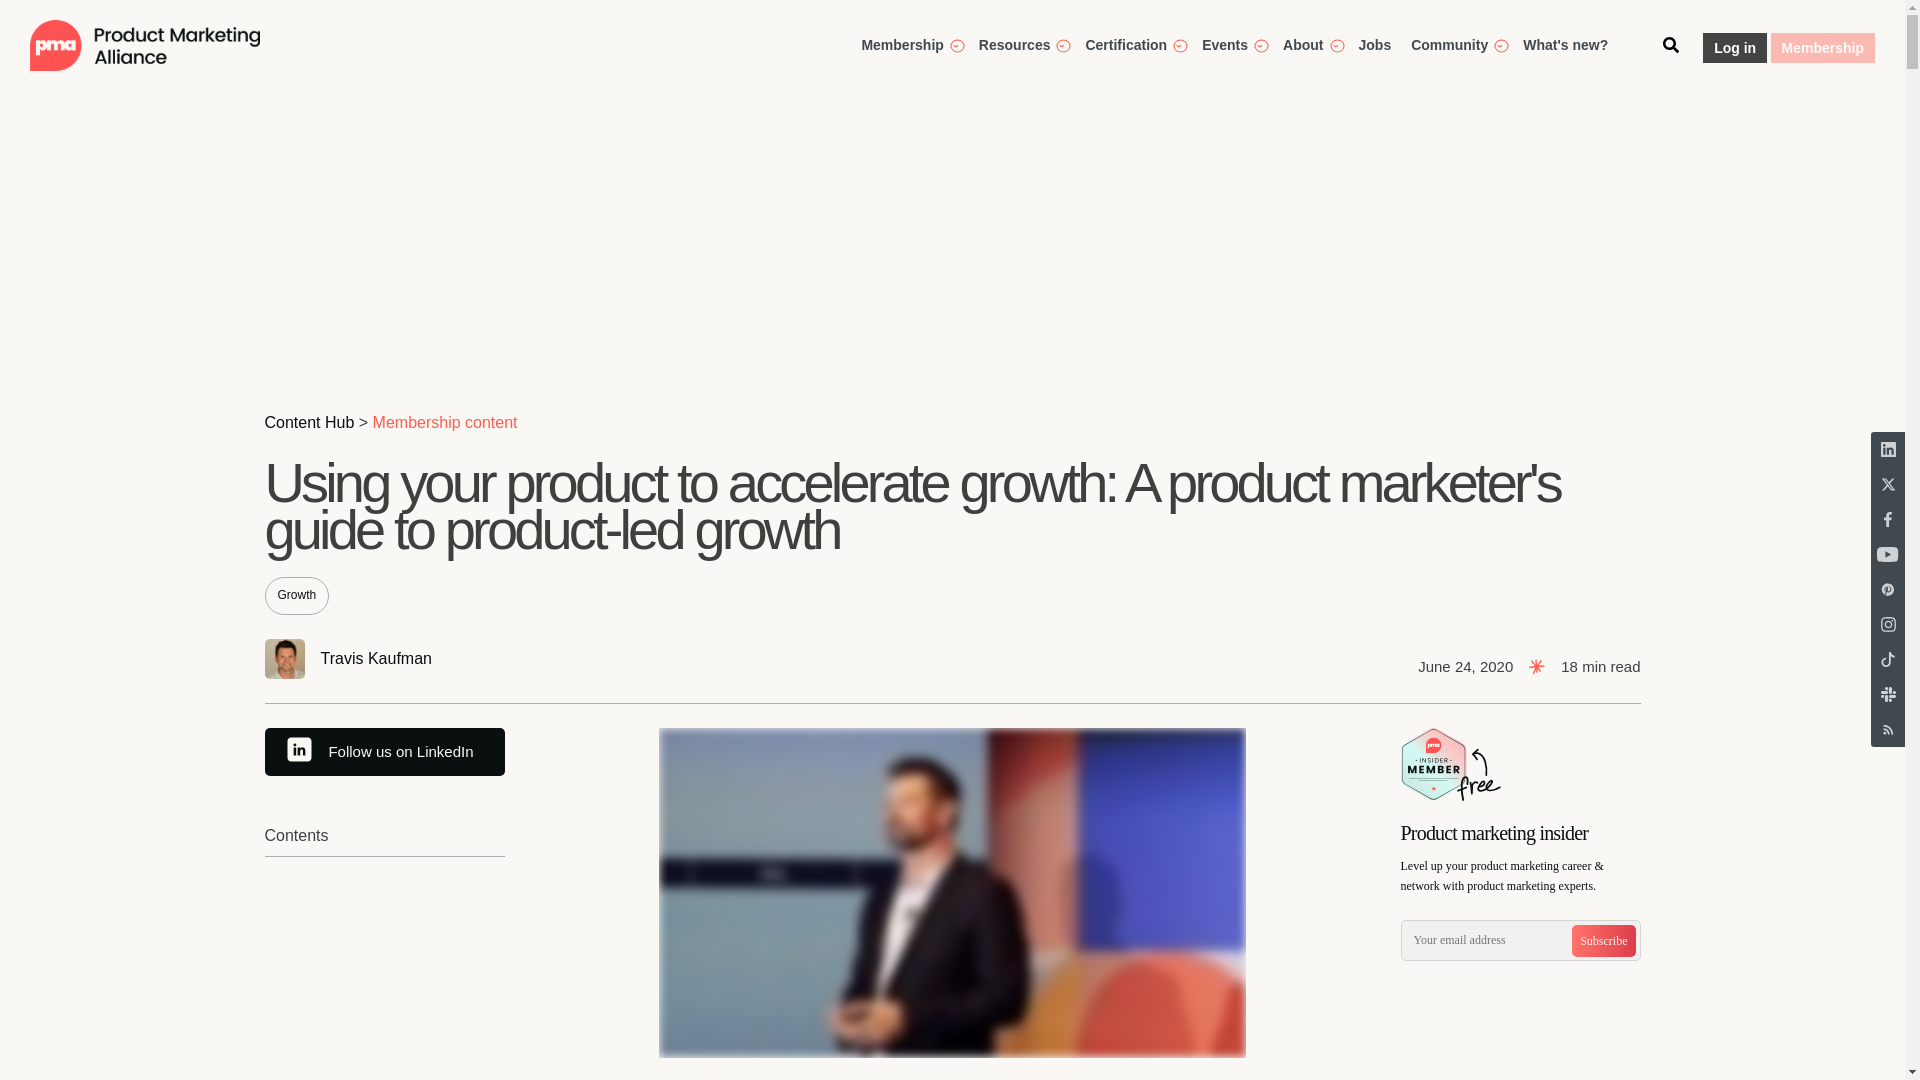 This screenshot has height=1080, width=1920. I want to click on Log in, so click(1734, 48).